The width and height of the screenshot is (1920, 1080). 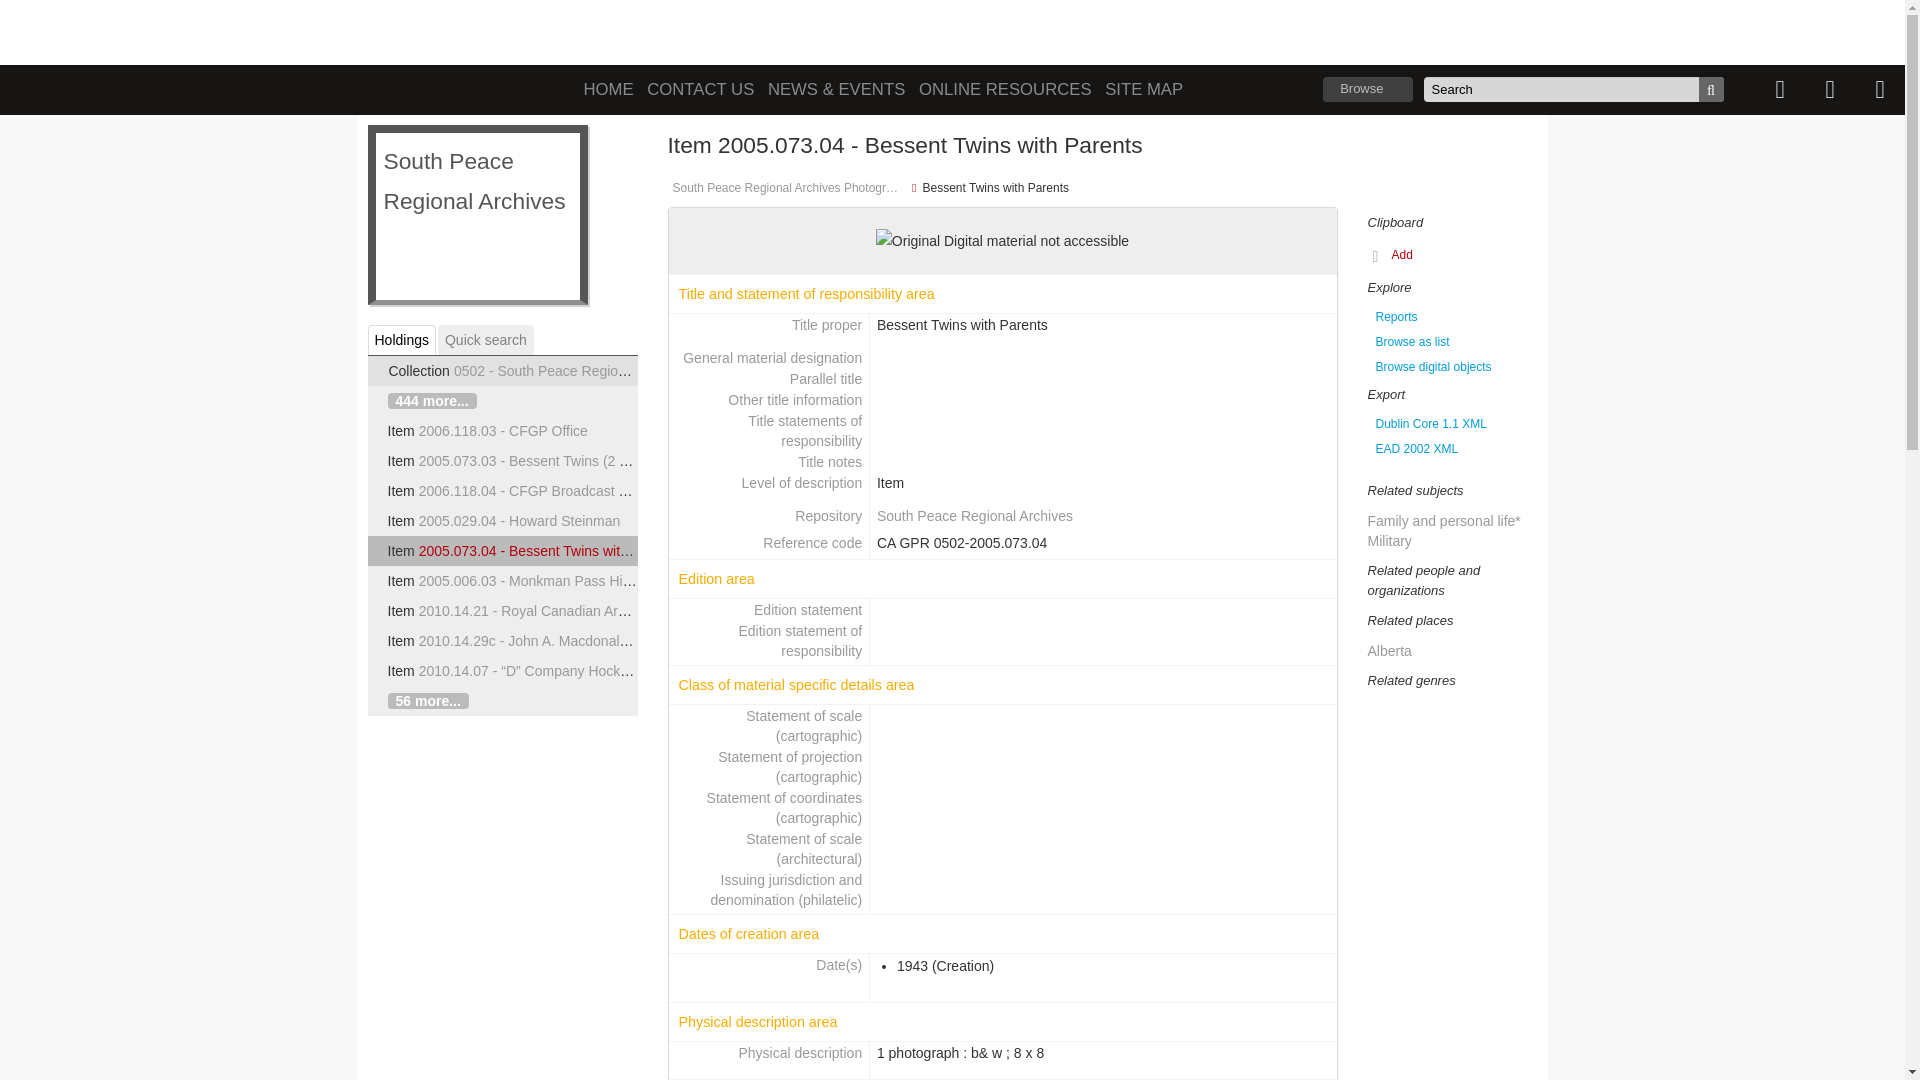 What do you see at coordinates (1830, 90) in the screenshot?
I see `Language` at bounding box center [1830, 90].